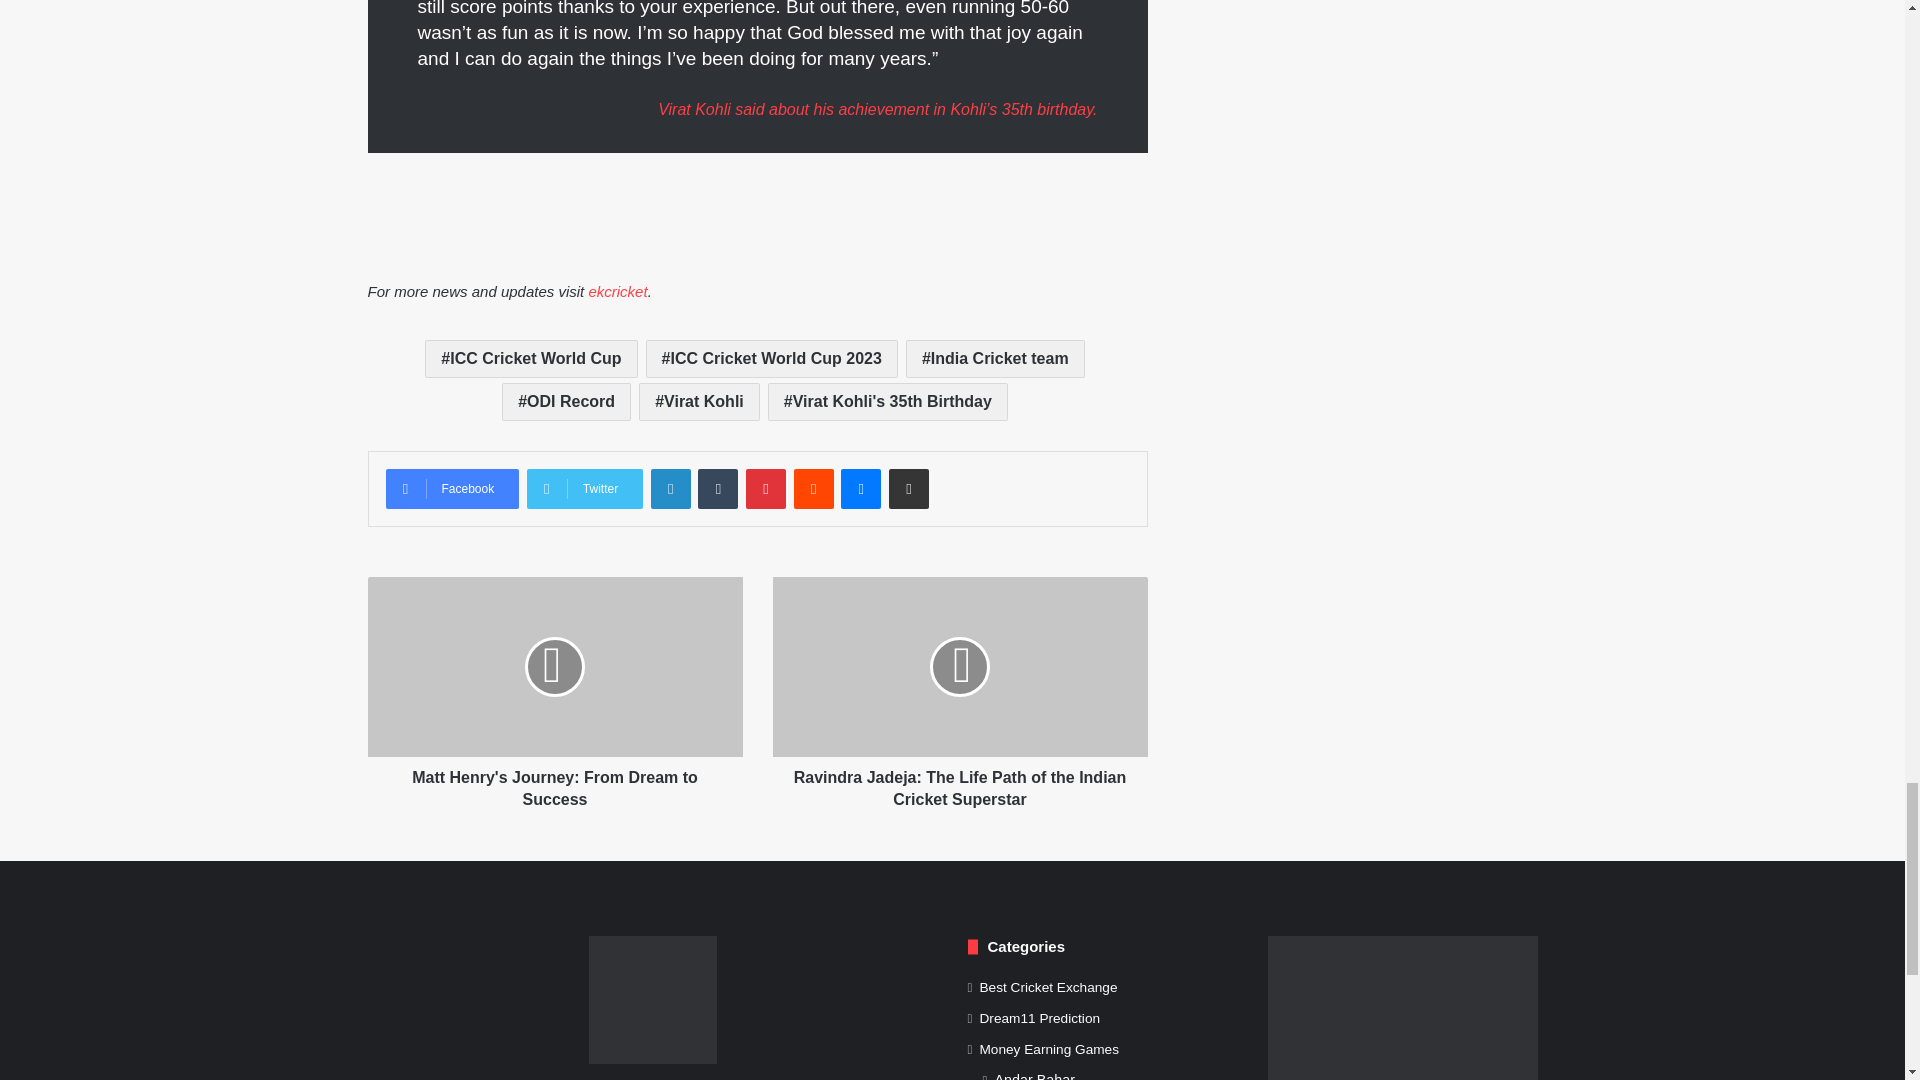 This screenshot has height=1080, width=1920. What do you see at coordinates (718, 488) in the screenshot?
I see `Tumblr` at bounding box center [718, 488].